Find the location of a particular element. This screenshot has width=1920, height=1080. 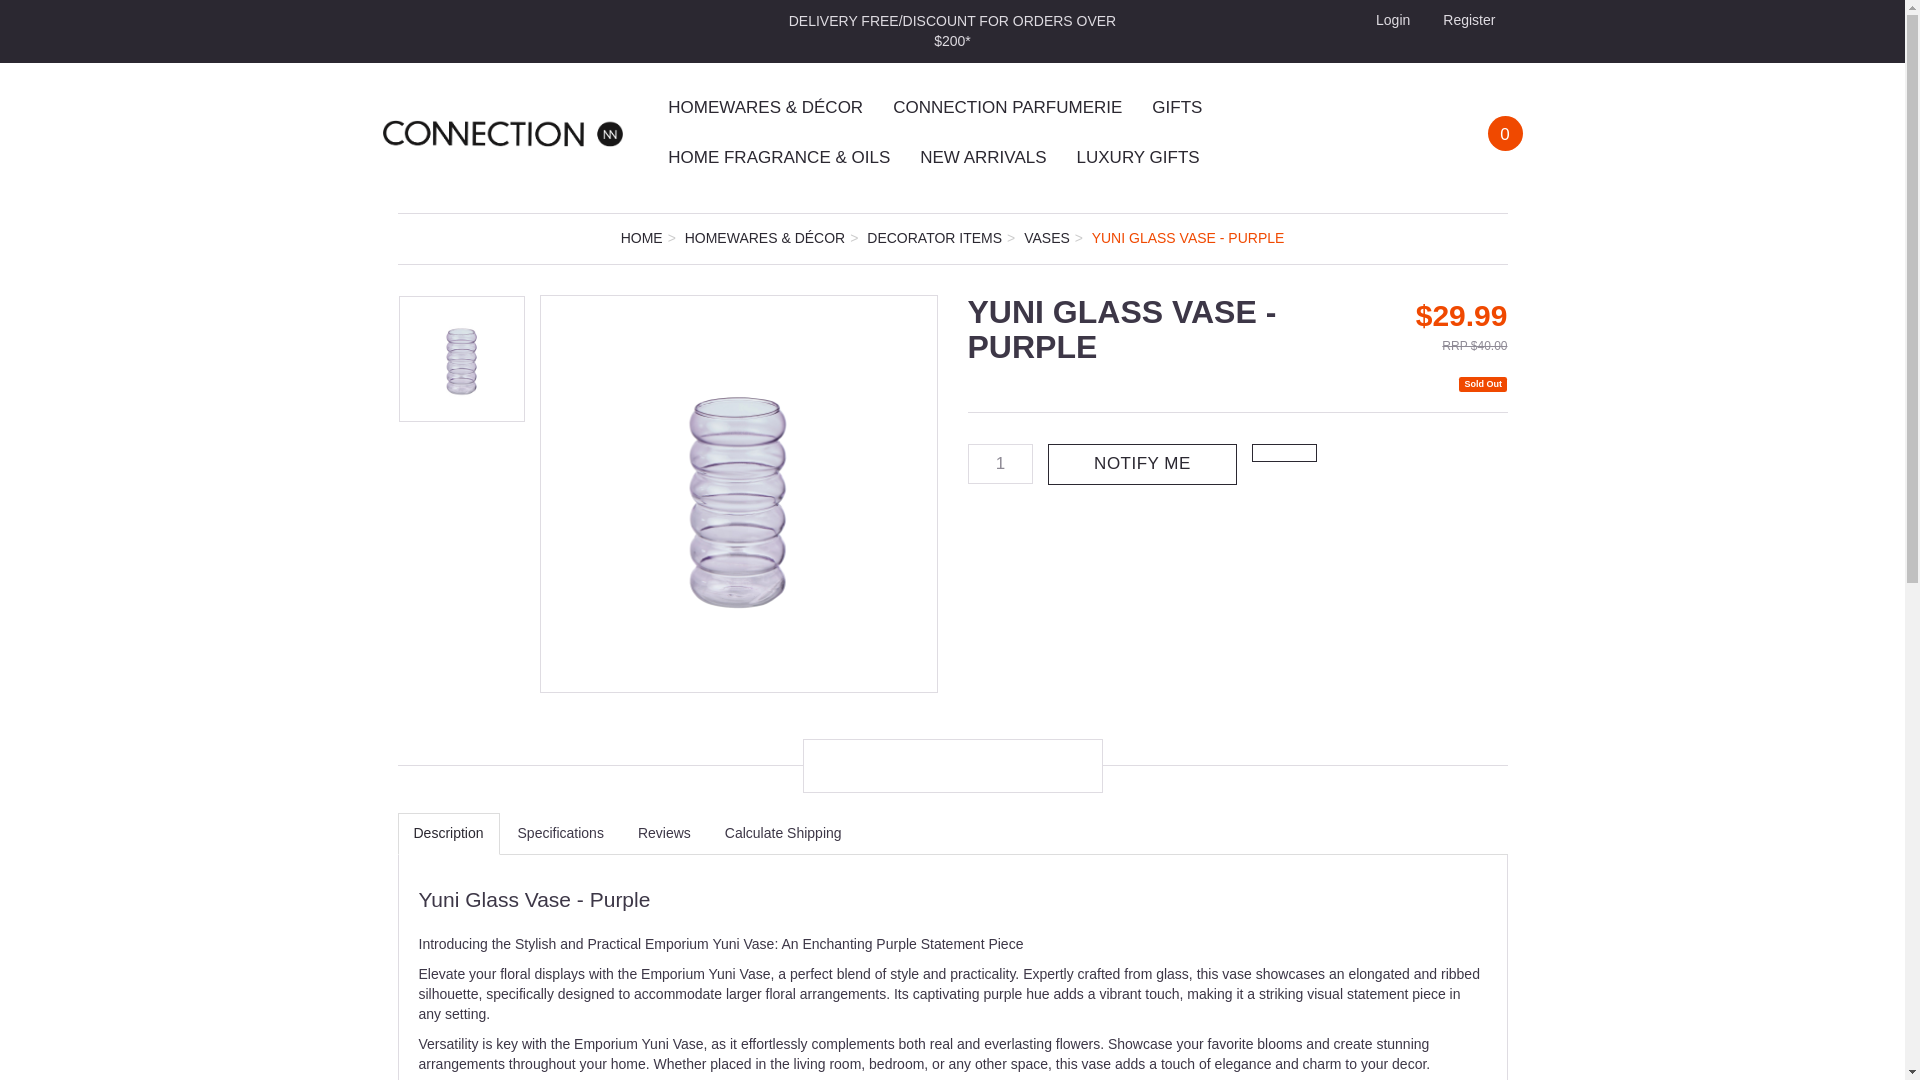

Register is located at coordinates (1466, 20).